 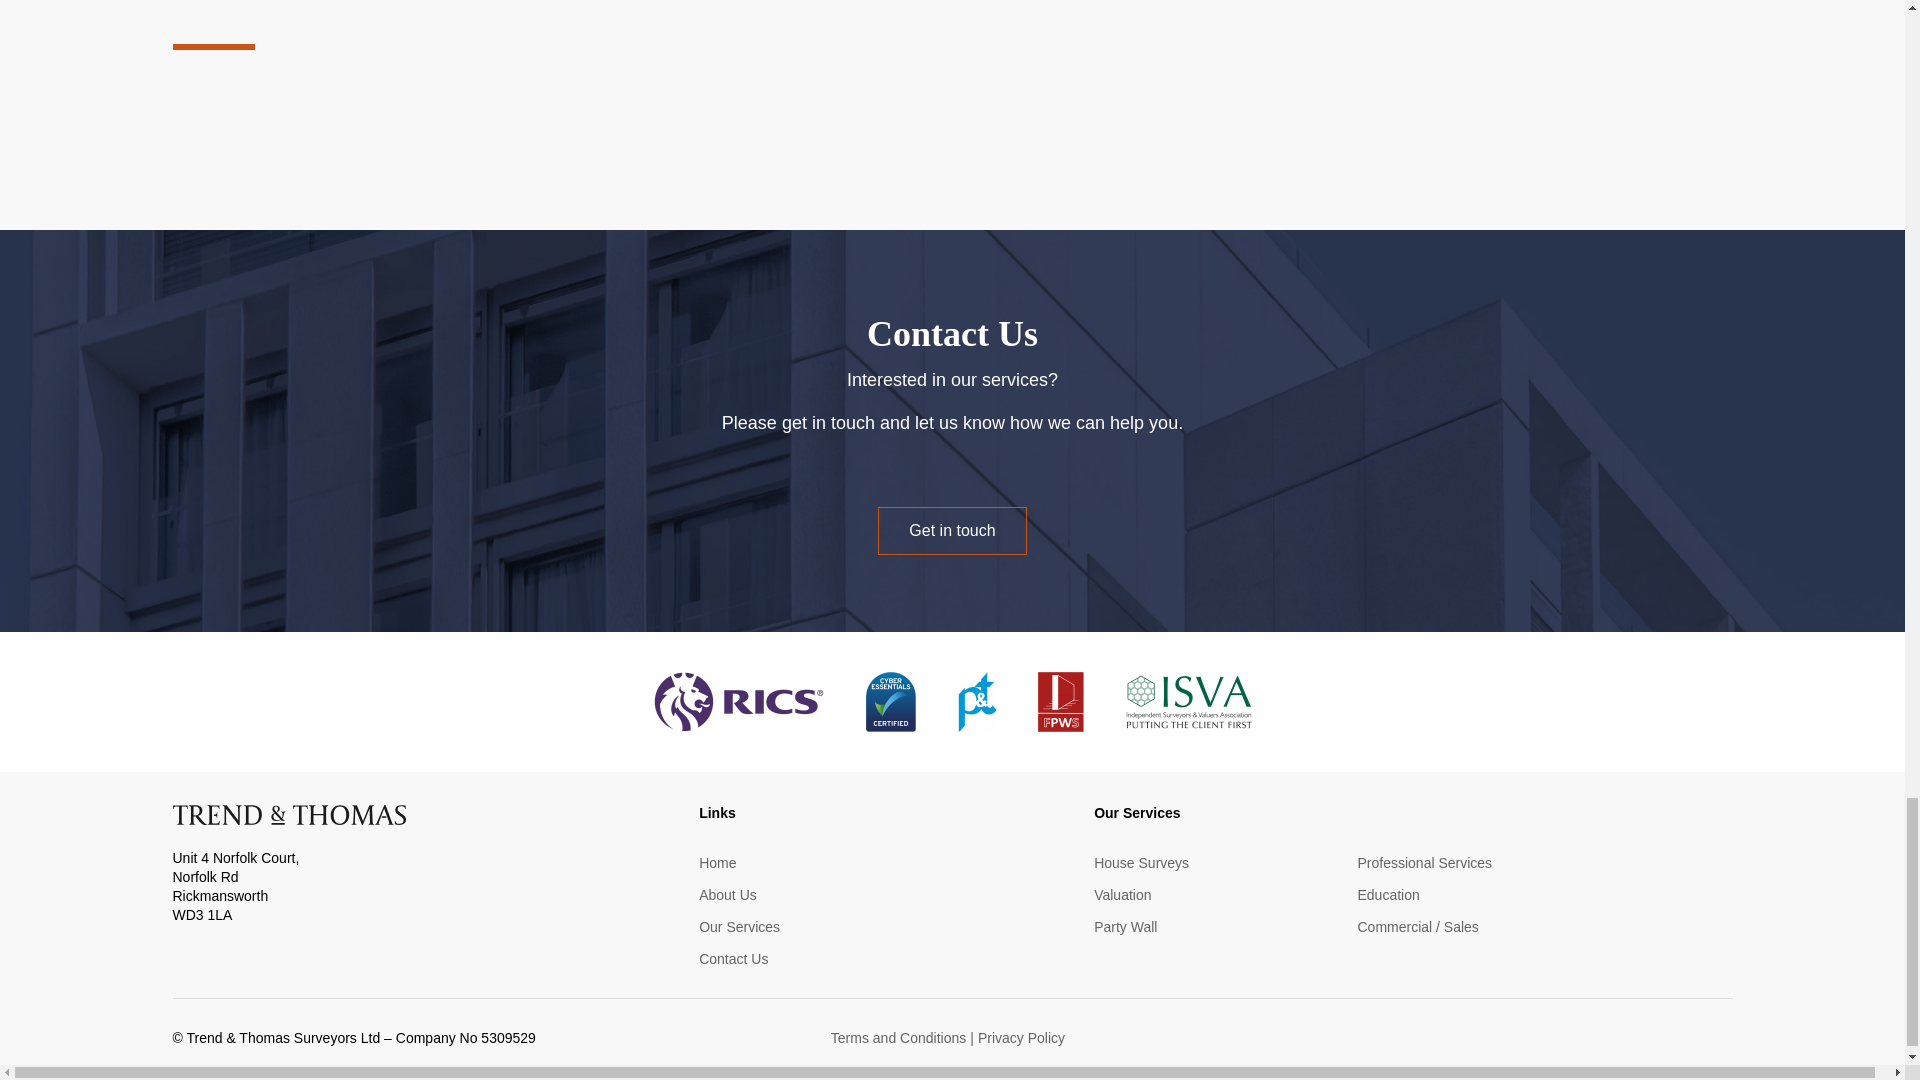 What do you see at coordinates (951, 530) in the screenshot?
I see `Get in touch` at bounding box center [951, 530].